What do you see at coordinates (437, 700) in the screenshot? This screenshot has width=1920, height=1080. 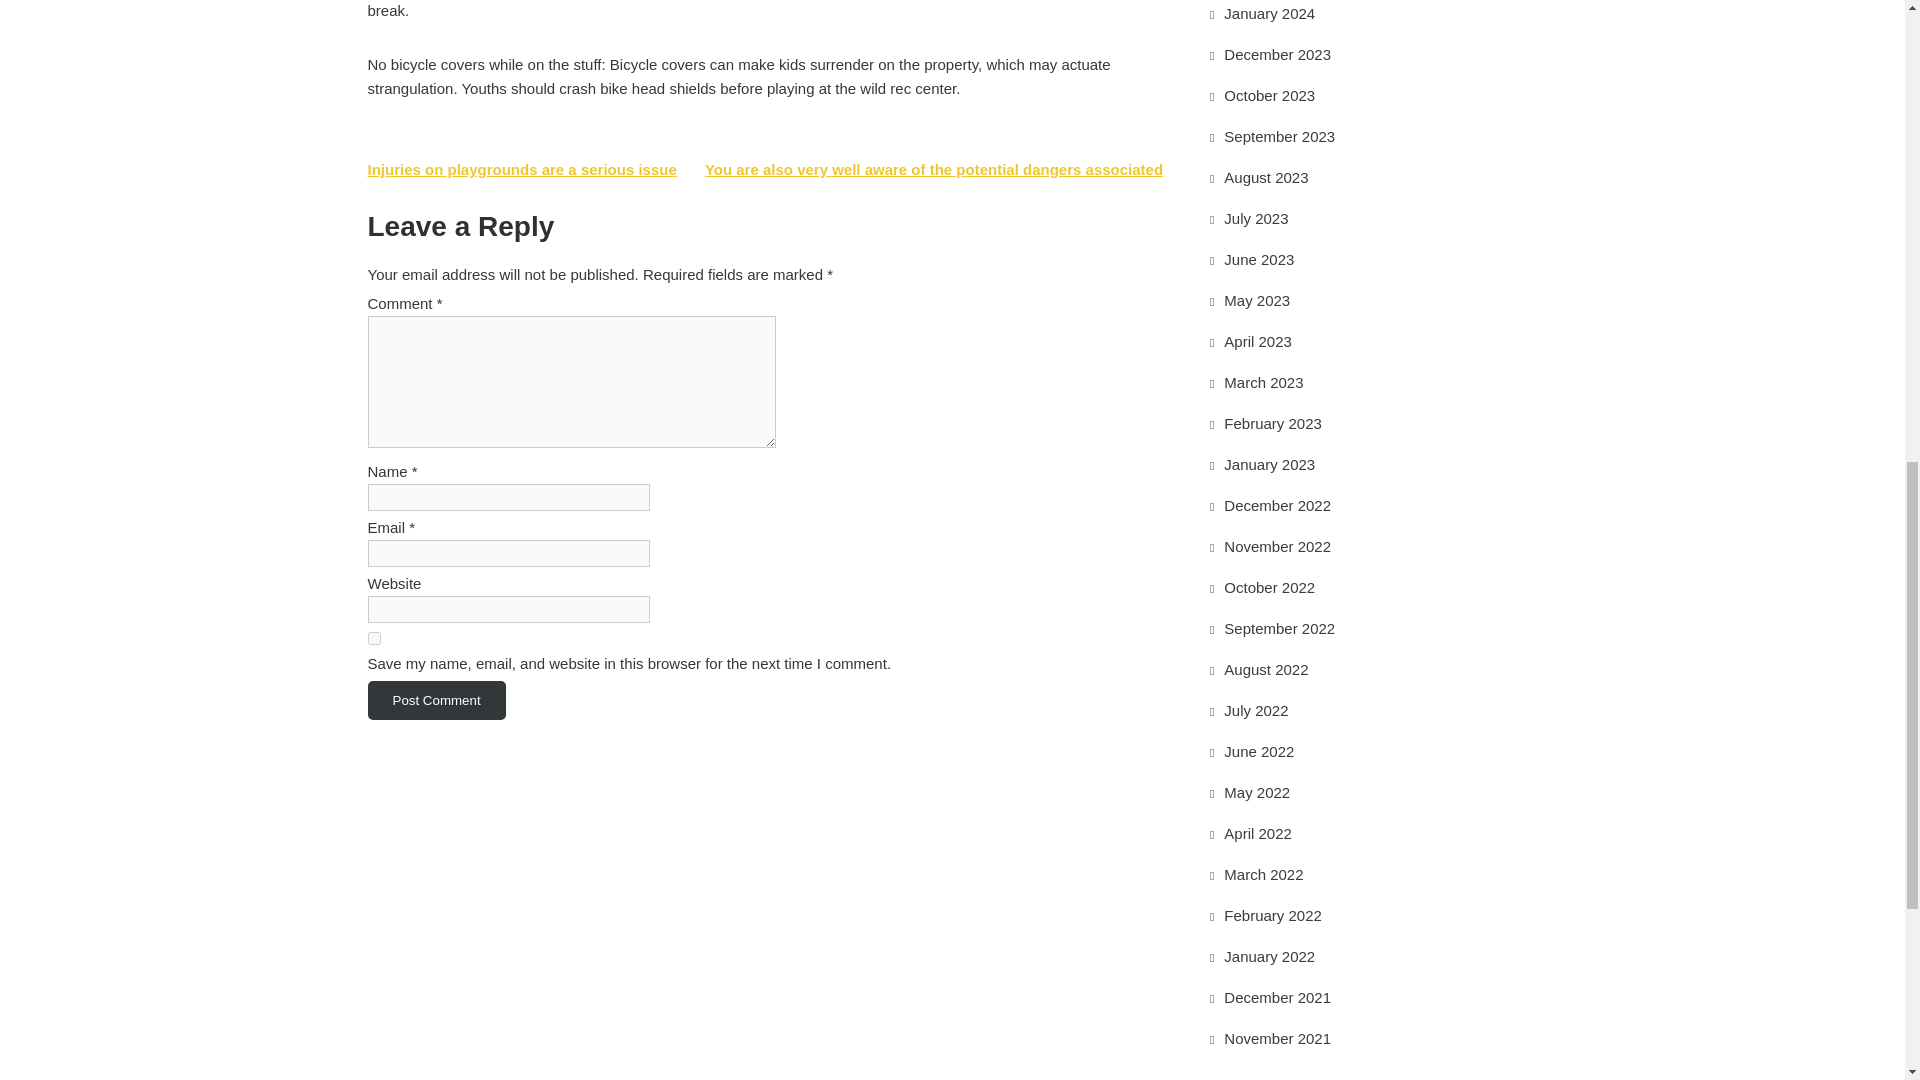 I see `Post Comment` at bounding box center [437, 700].